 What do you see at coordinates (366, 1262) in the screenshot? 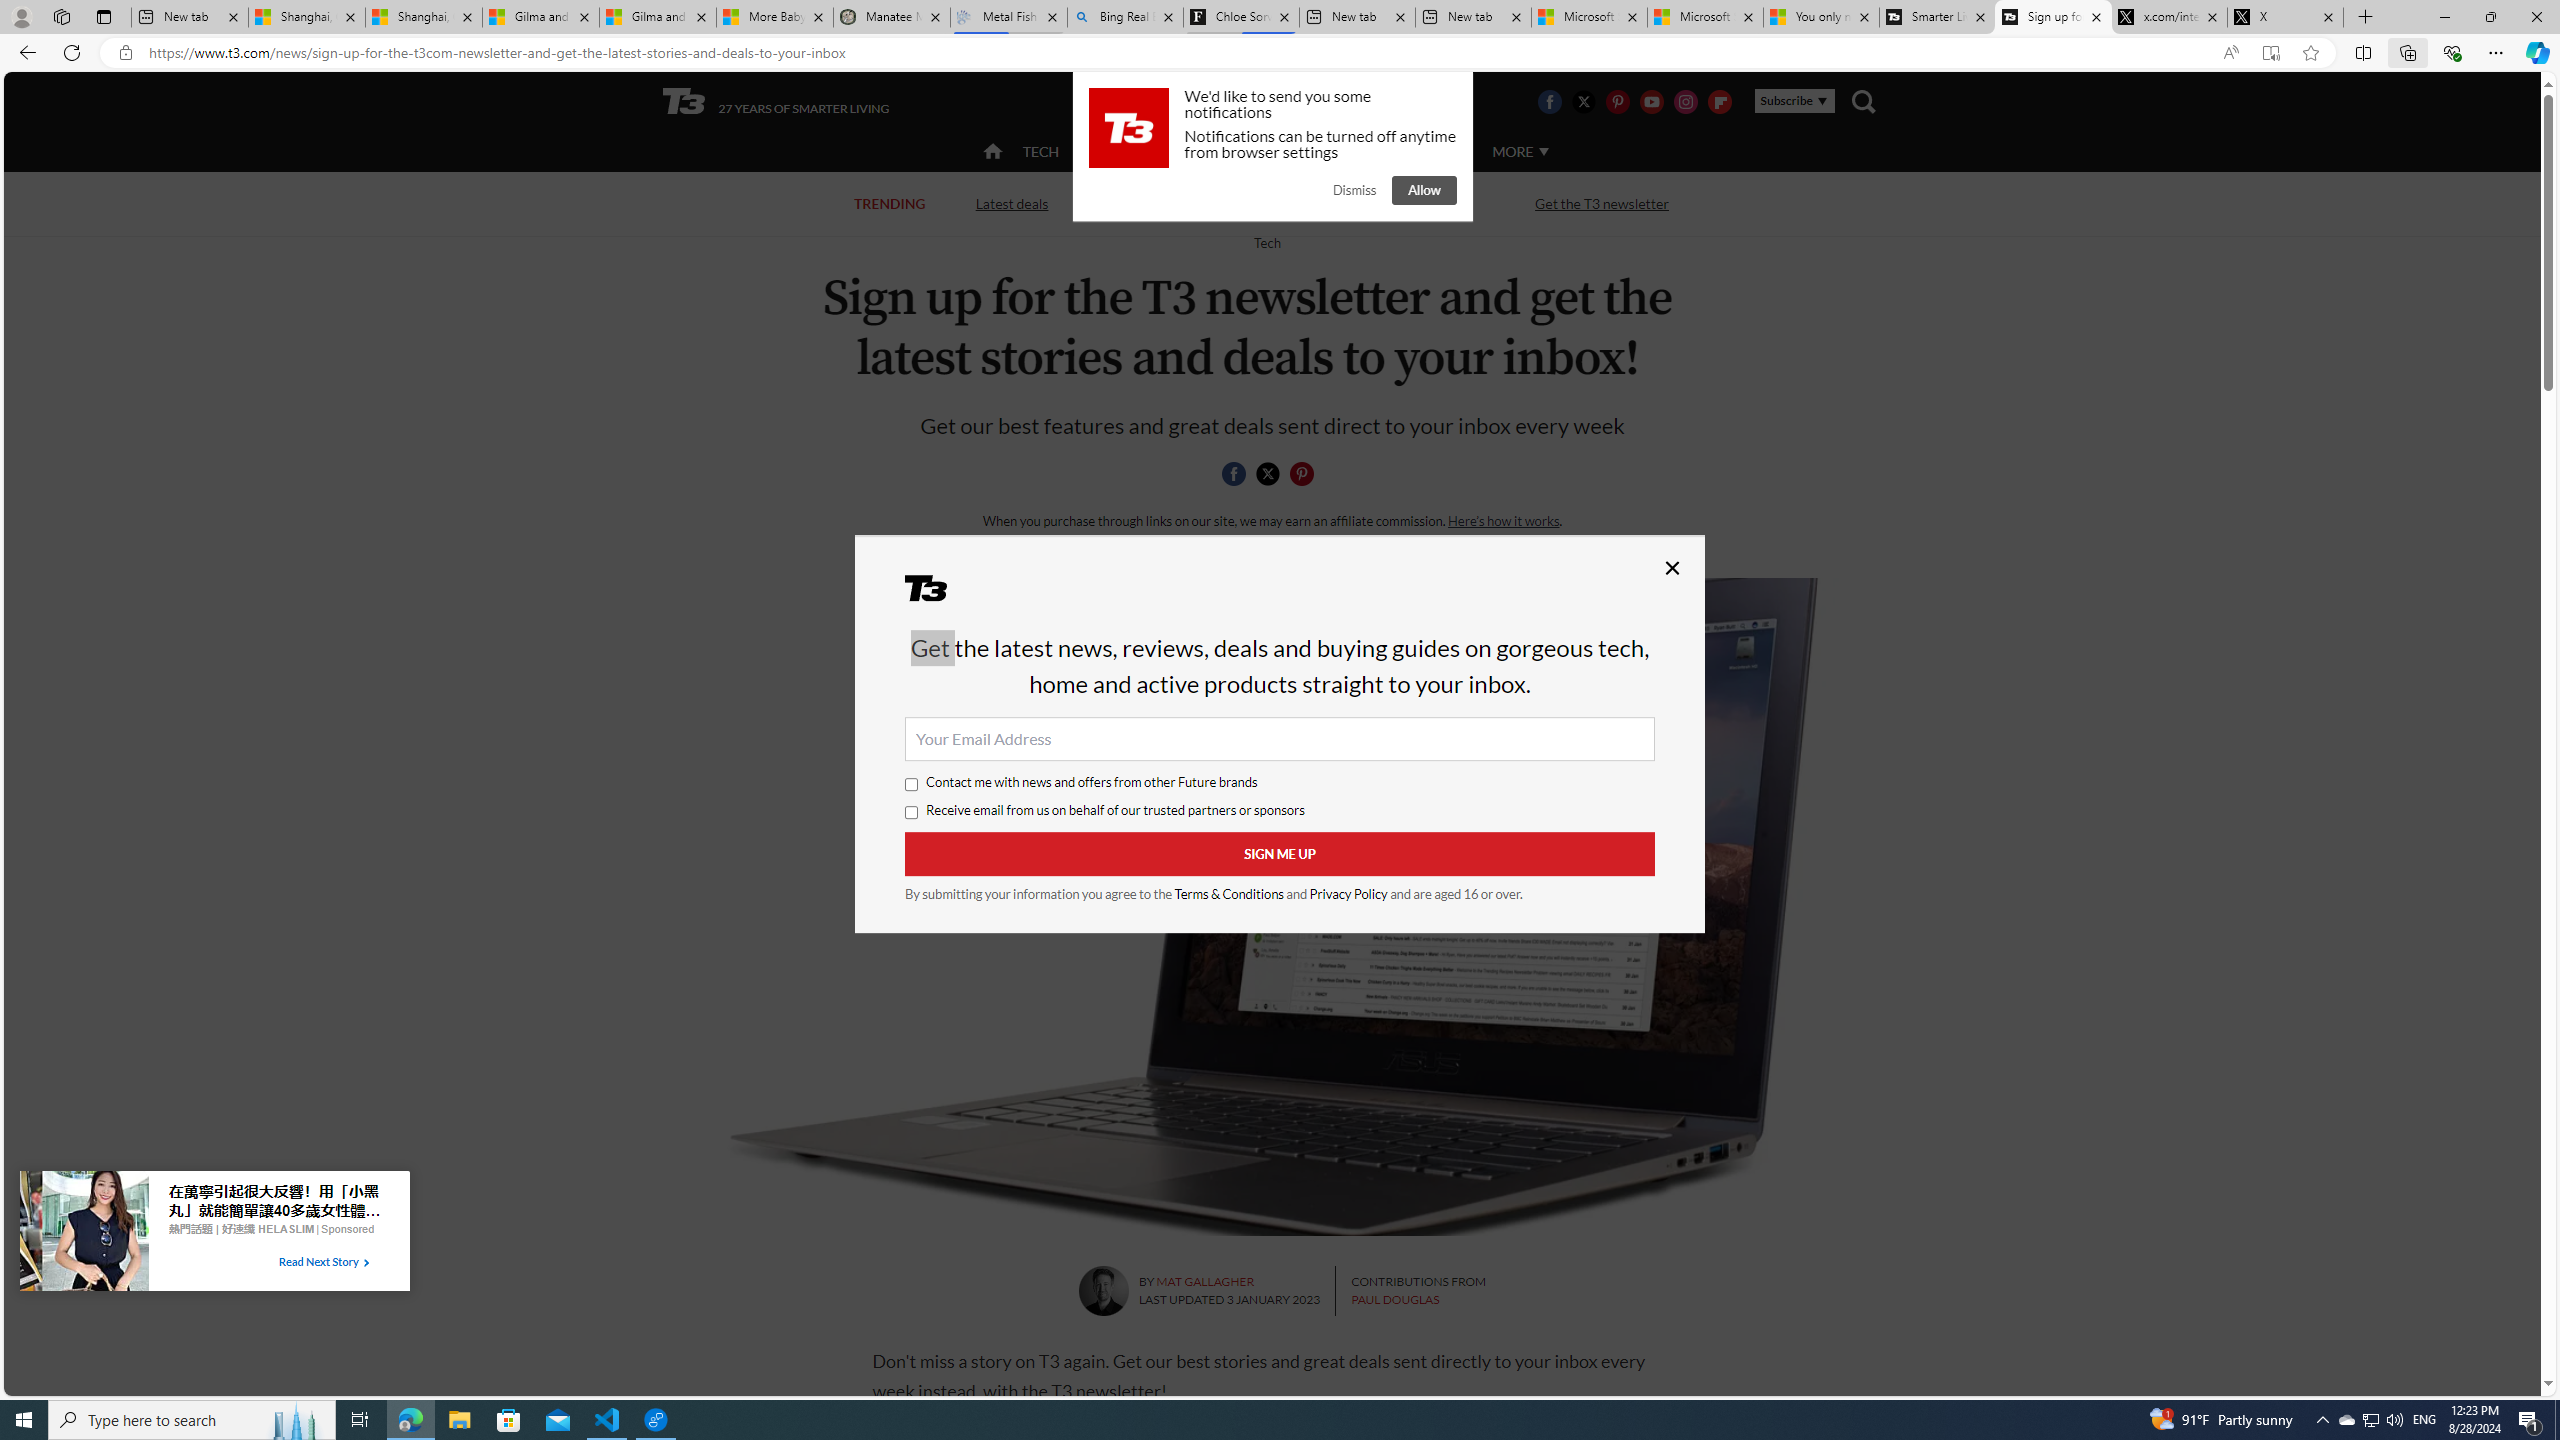
I see `Class: tbl-arrow-icon arrow-2` at bounding box center [366, 1262].